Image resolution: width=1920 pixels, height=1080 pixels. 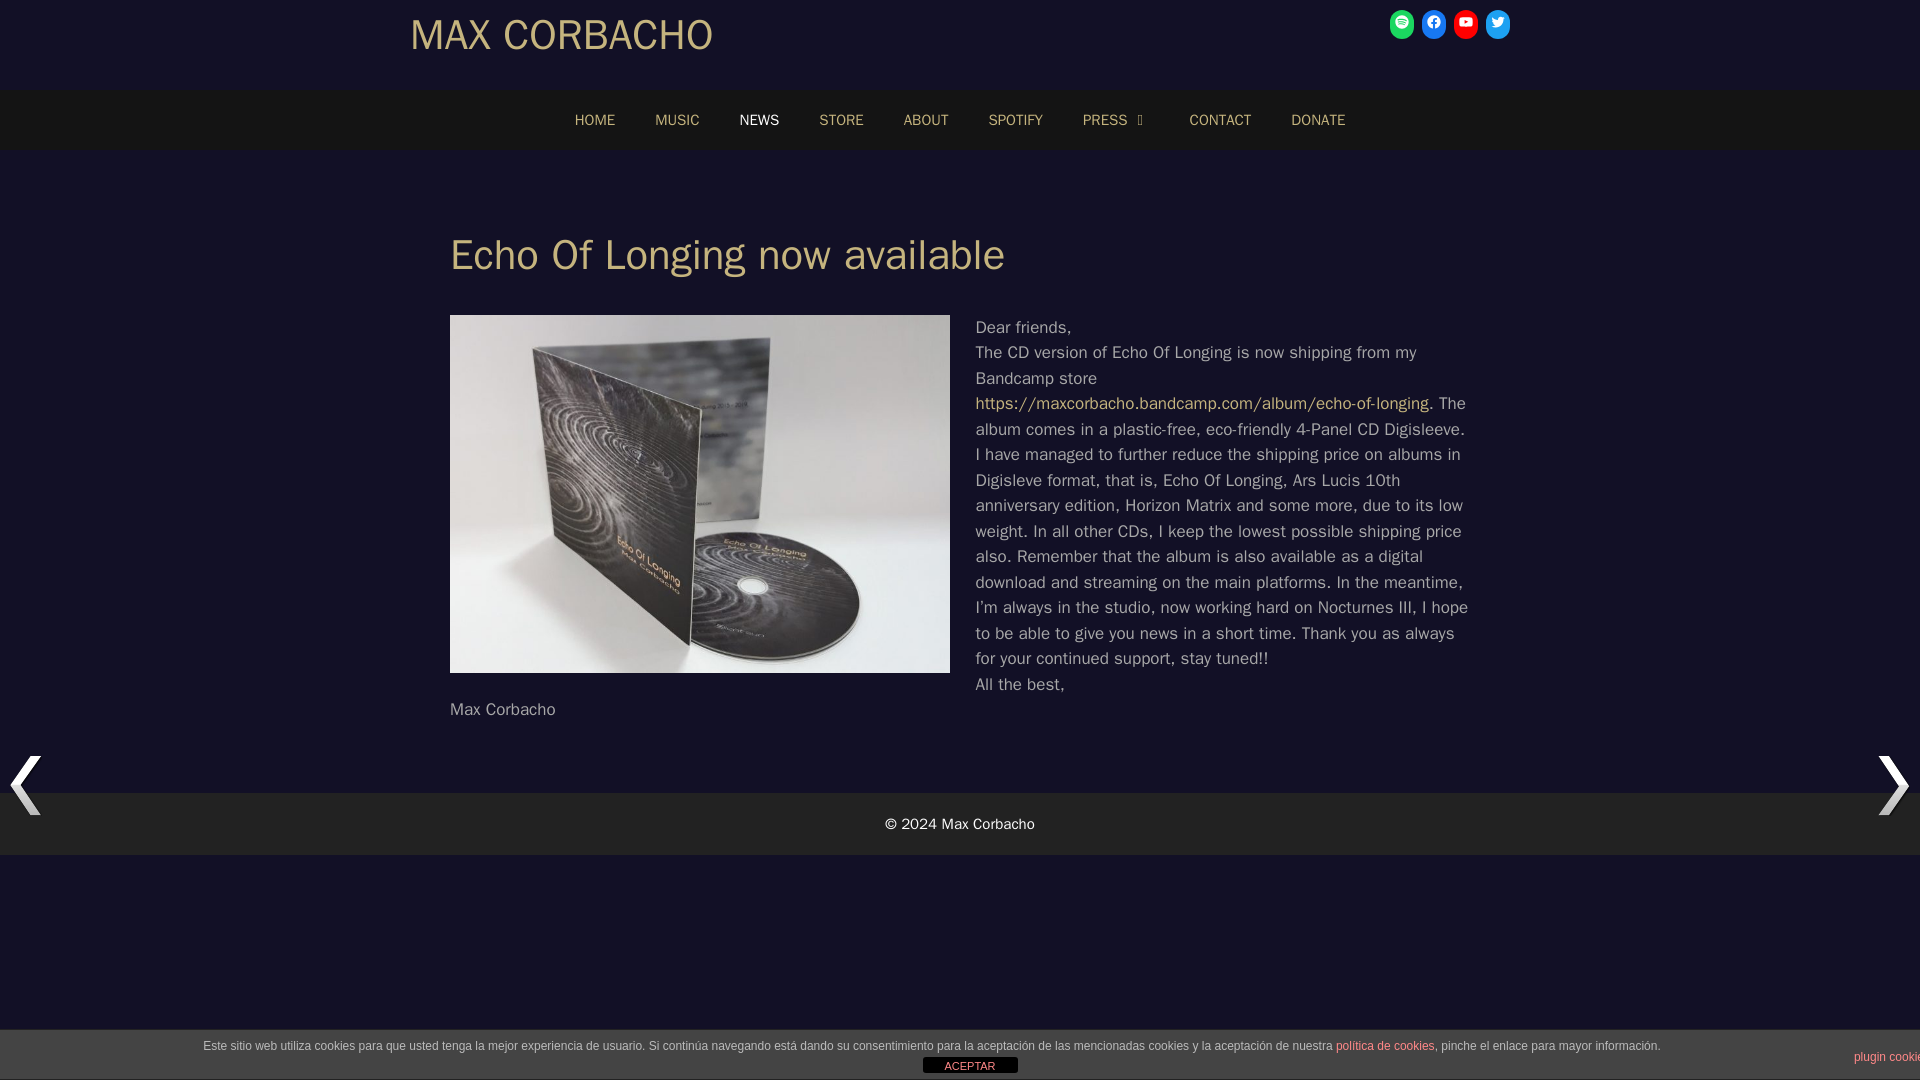 I want to click on YouTube, so click(x=1466, y=21).